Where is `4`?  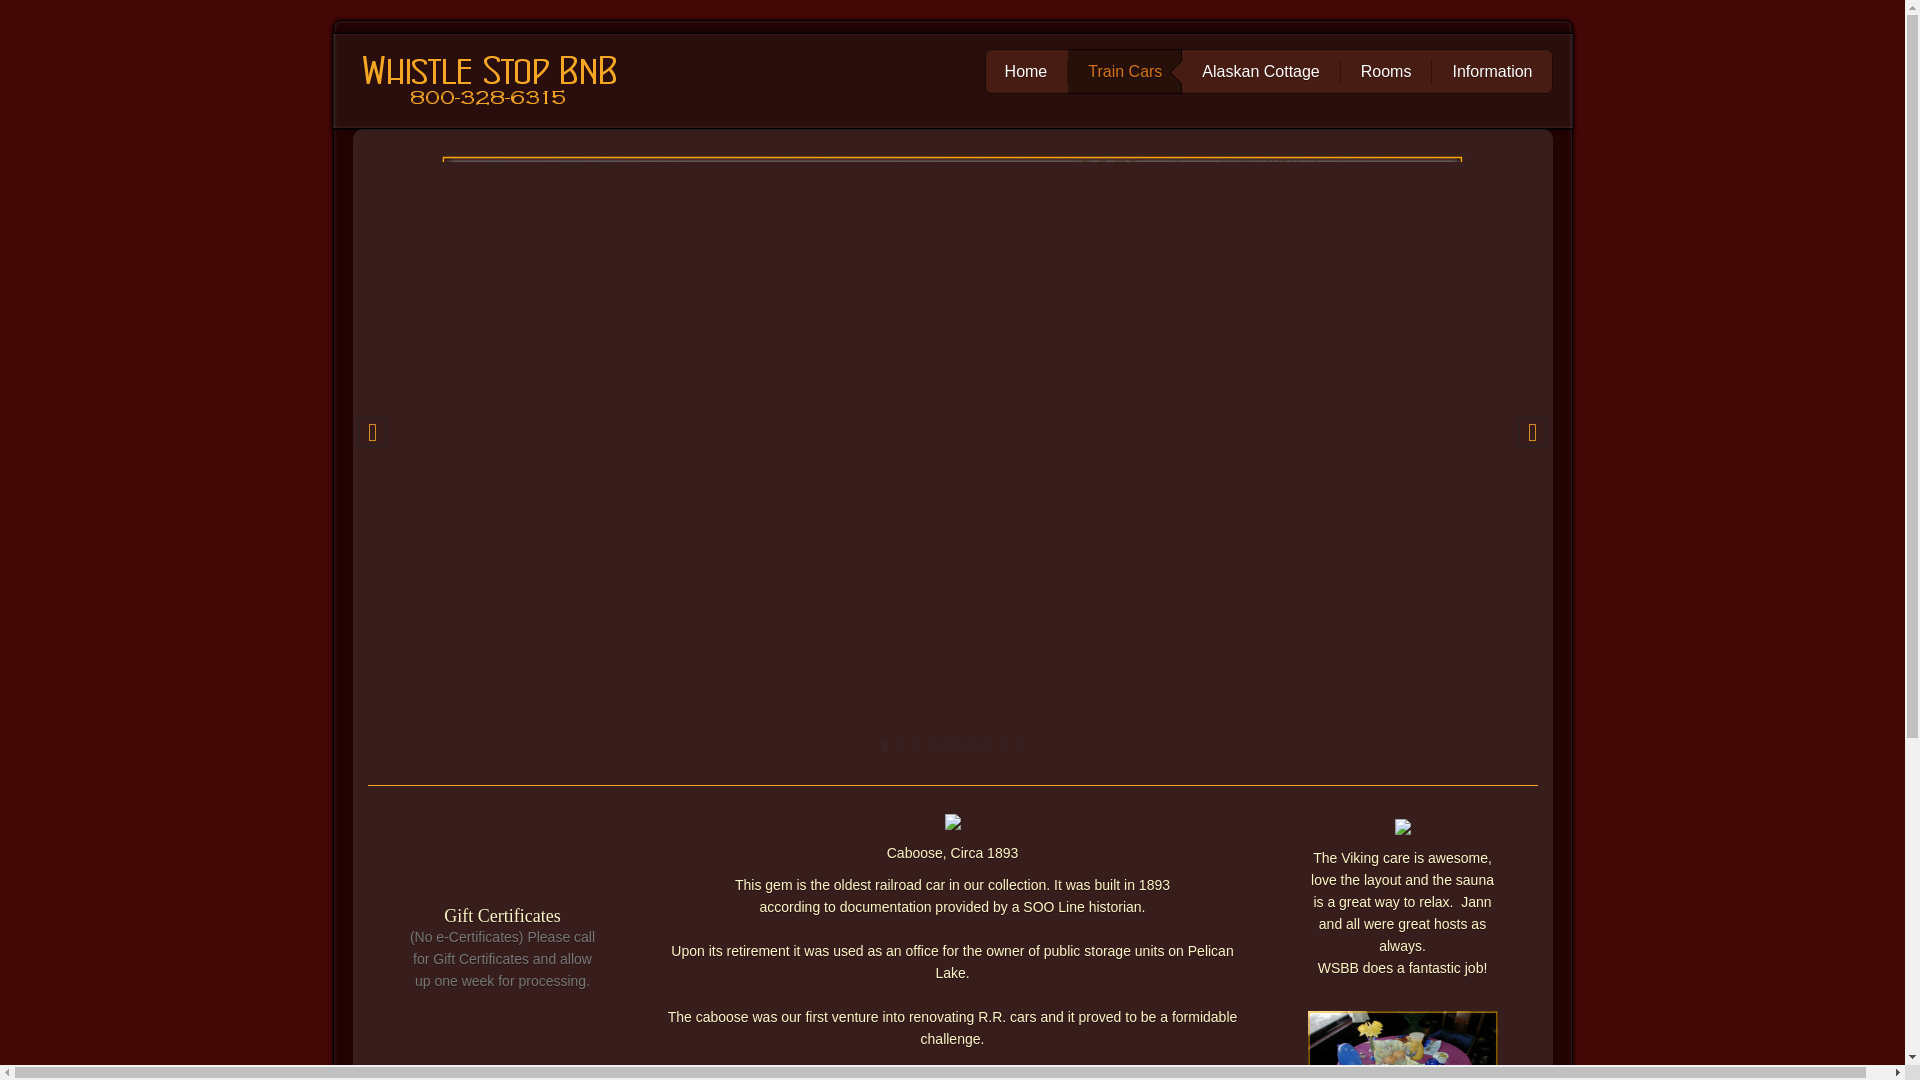
4 is located at coordinates (928, 746).